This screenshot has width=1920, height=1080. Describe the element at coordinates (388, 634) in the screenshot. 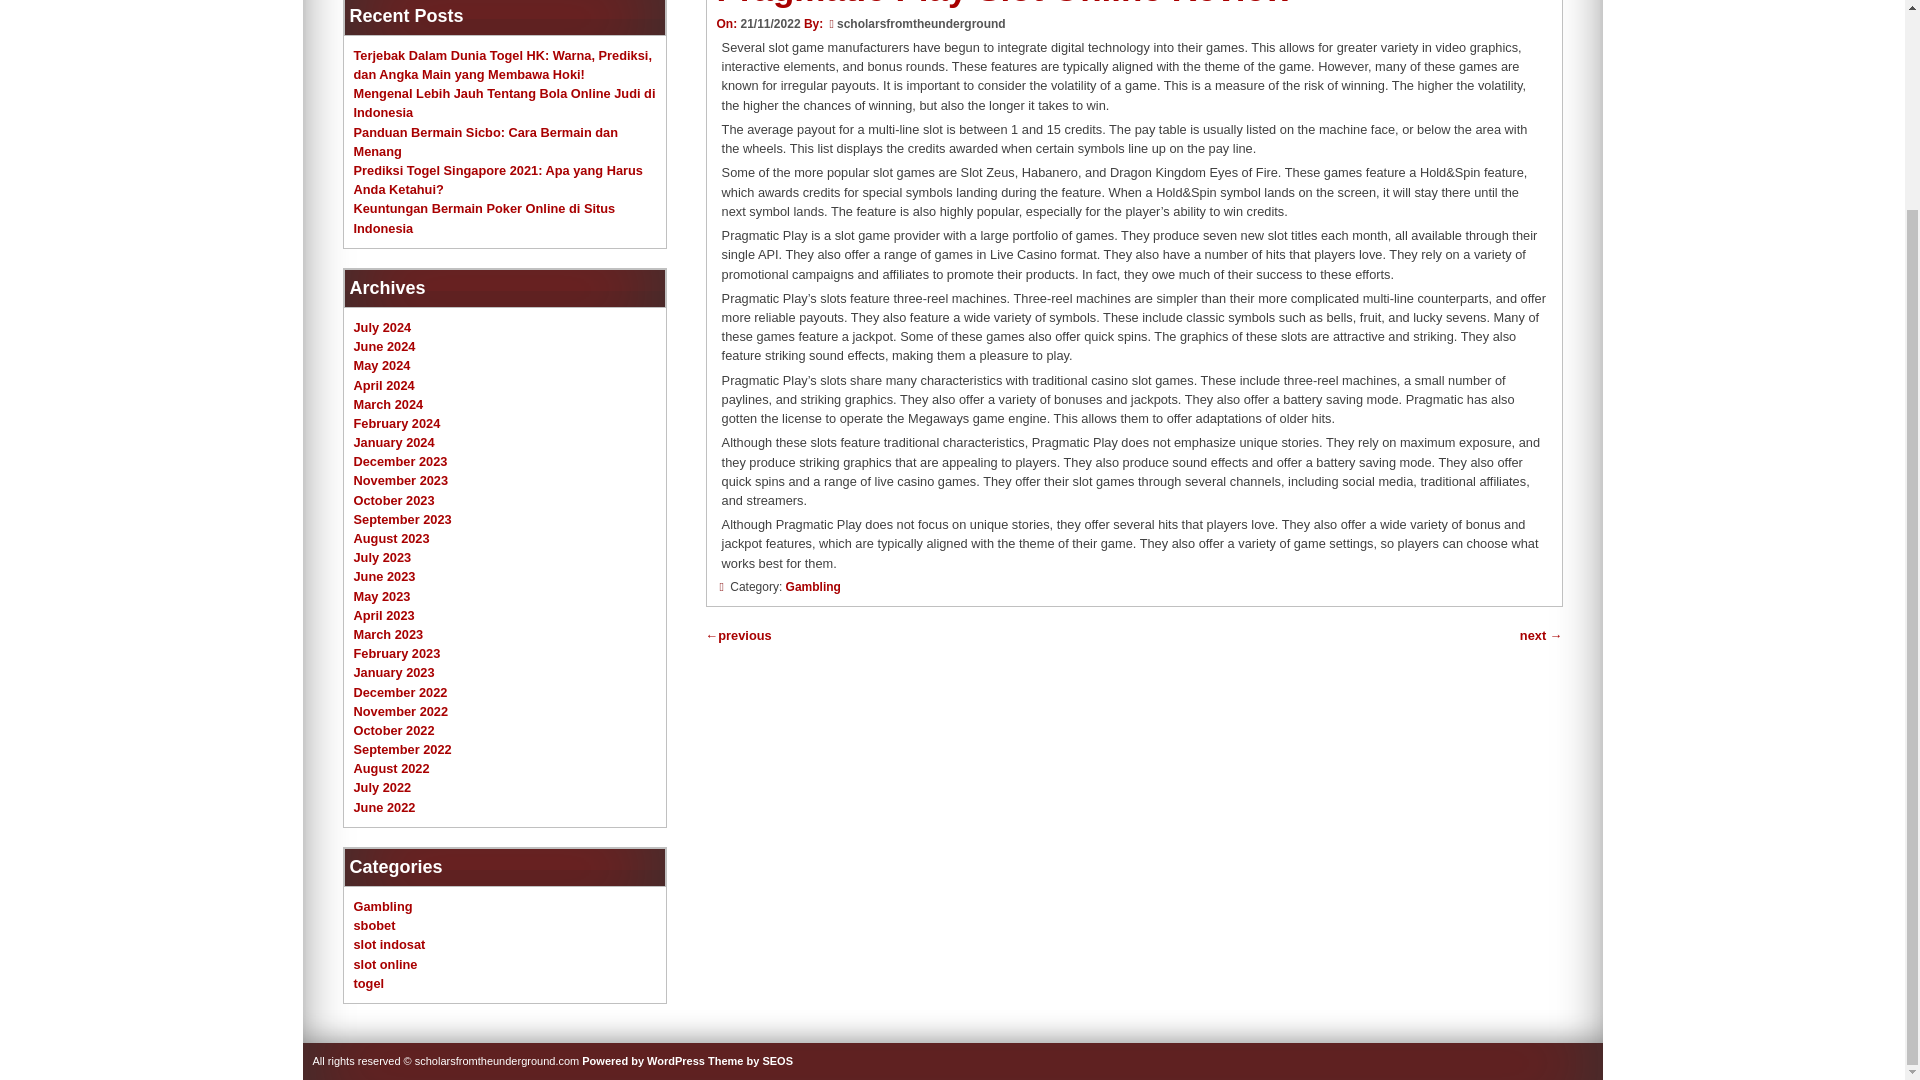

I see `March 2023` at that location.